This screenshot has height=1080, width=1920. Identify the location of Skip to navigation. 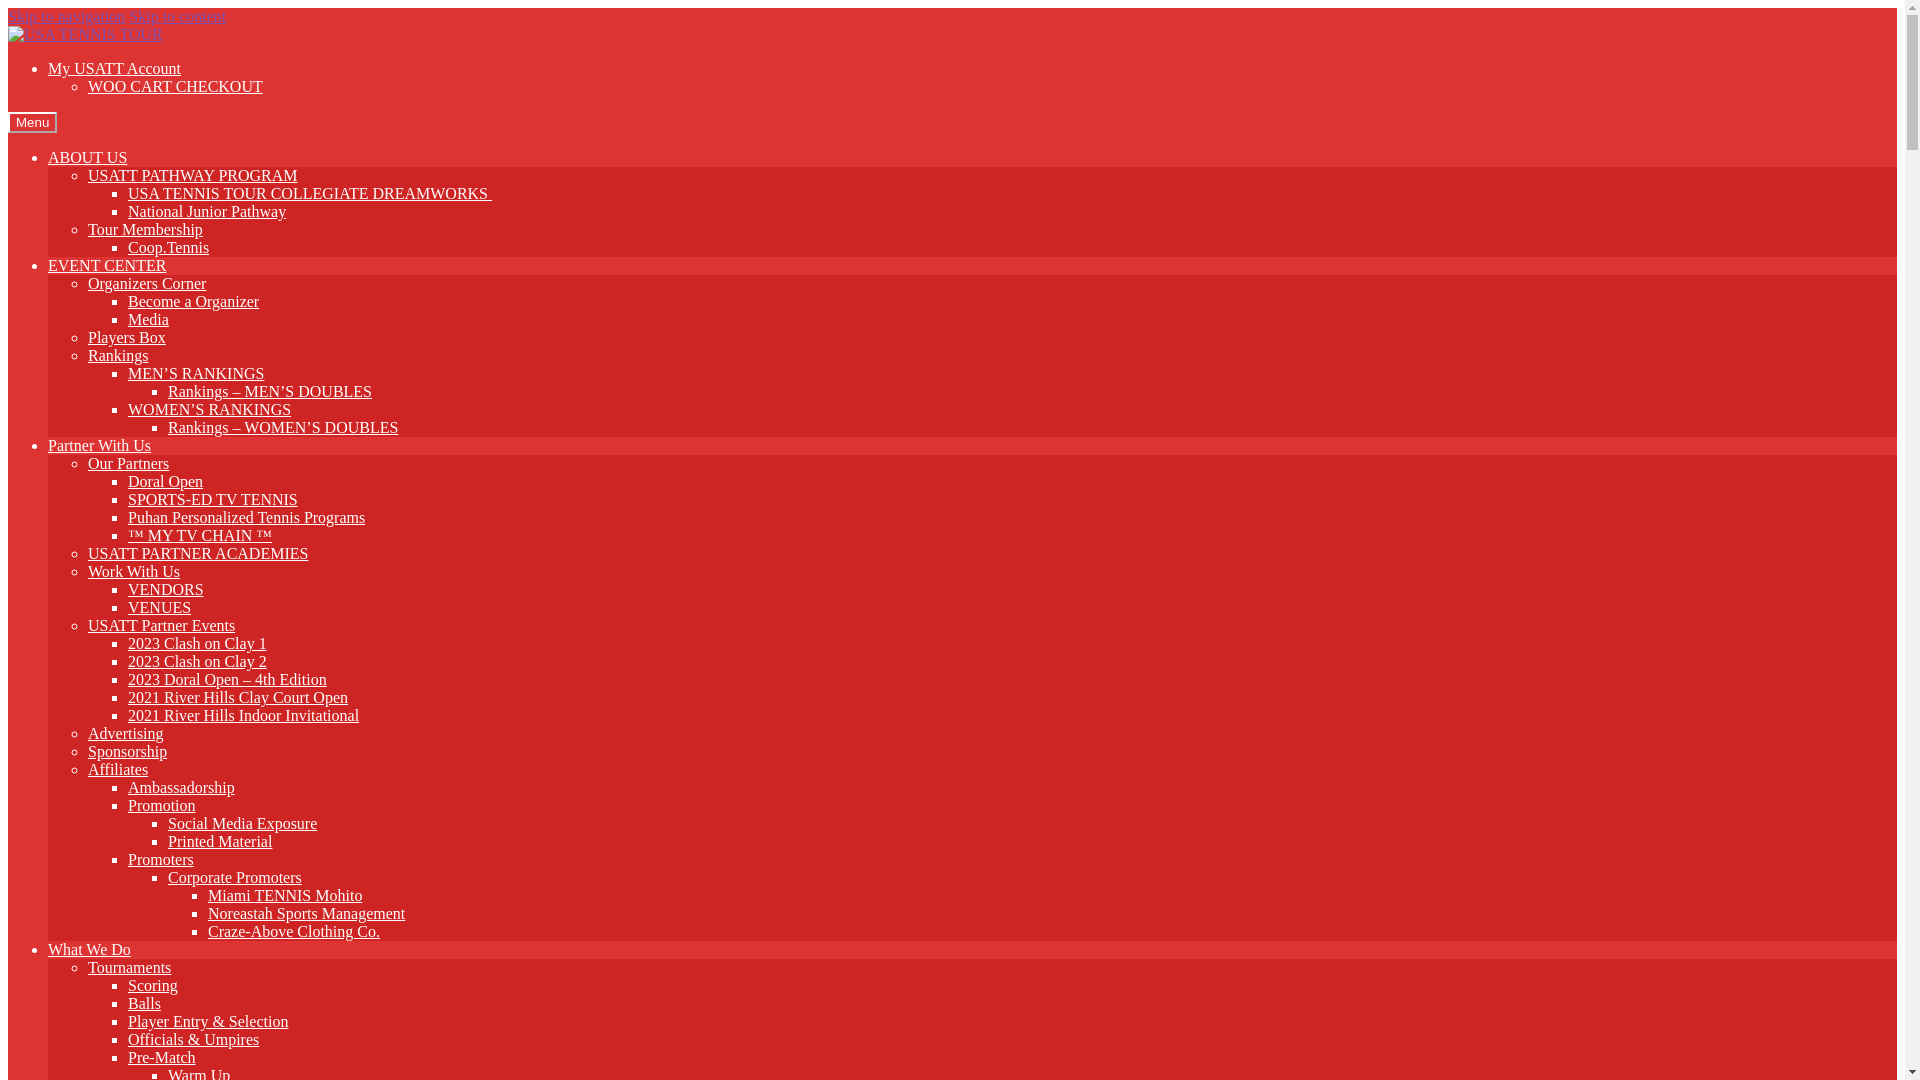
(66, 16).